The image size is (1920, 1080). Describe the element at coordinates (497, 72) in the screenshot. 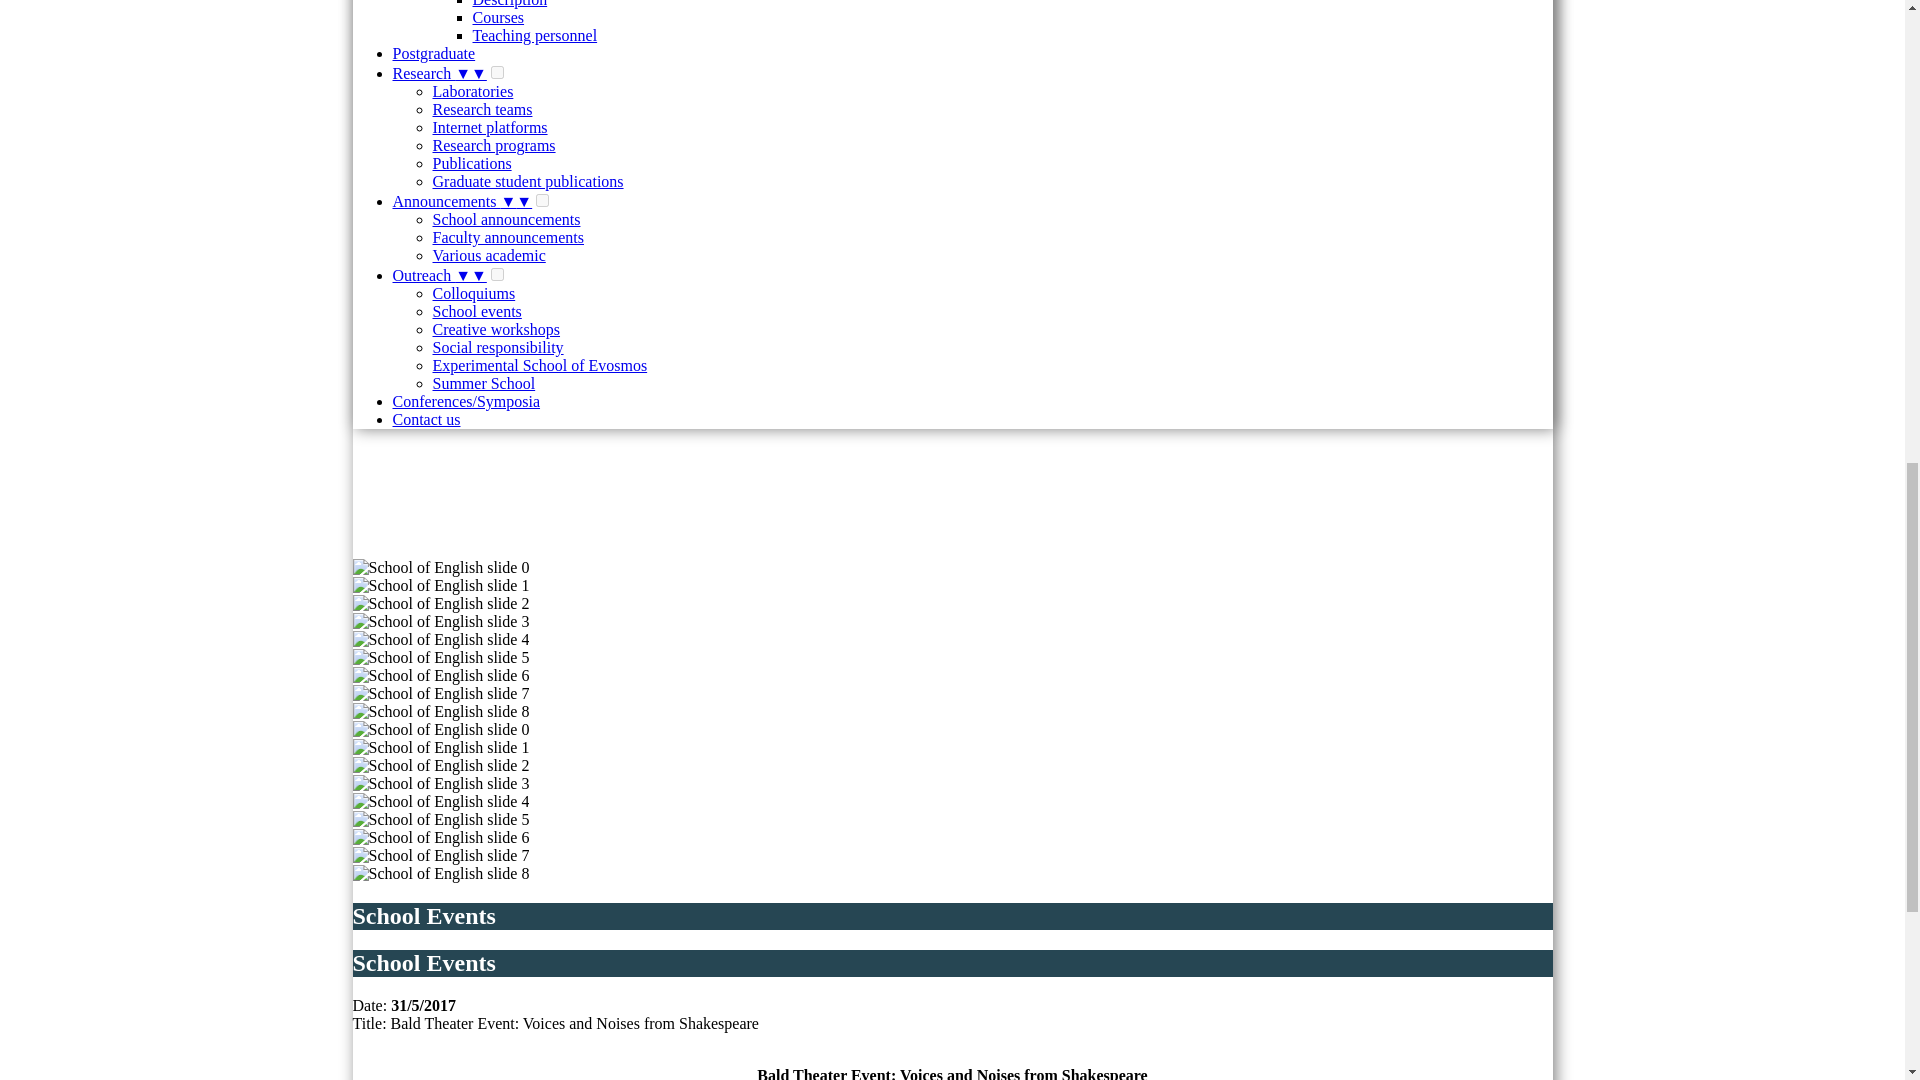

I see `on` at that location.